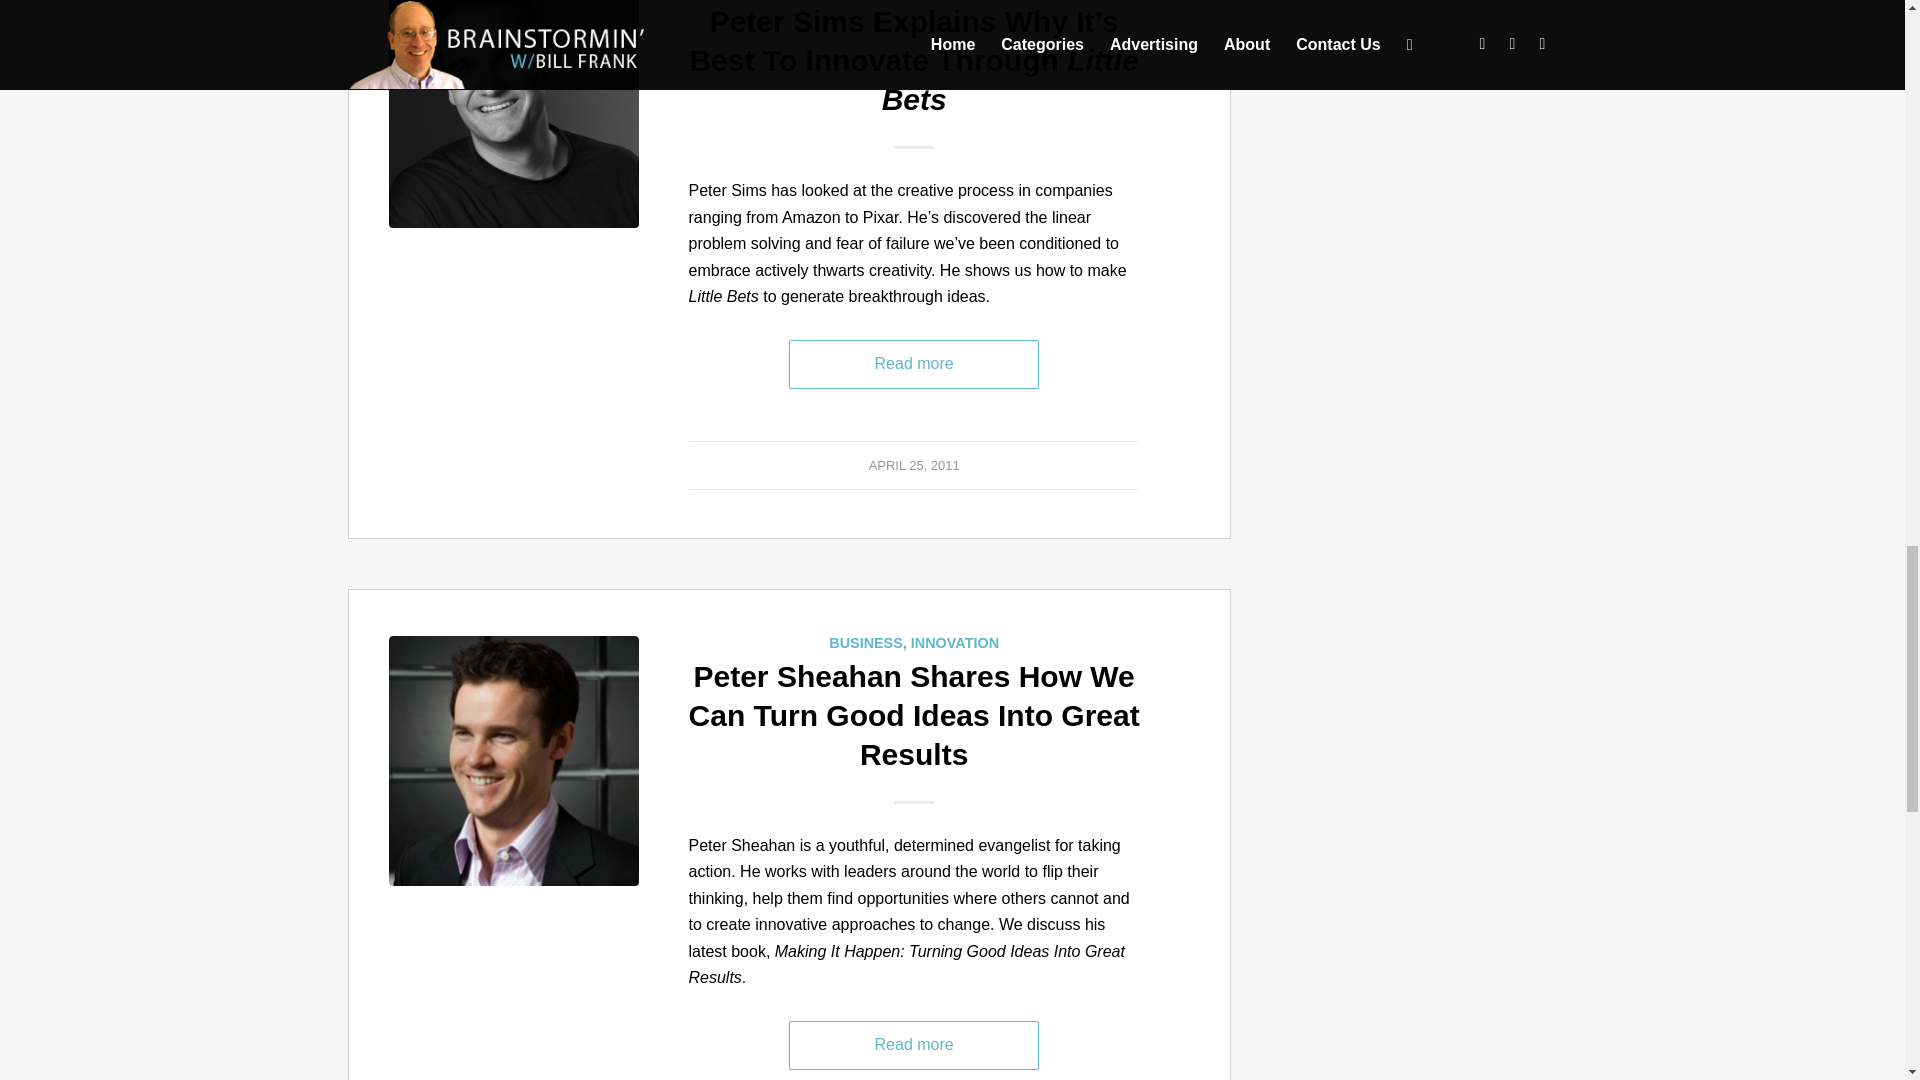 The width and height of the screenshot is (1920, 1080). Describe the element at coordinates (512, 116) in the screenshot. I see `Peter Sims, author of LITTLE BETS` at that location.